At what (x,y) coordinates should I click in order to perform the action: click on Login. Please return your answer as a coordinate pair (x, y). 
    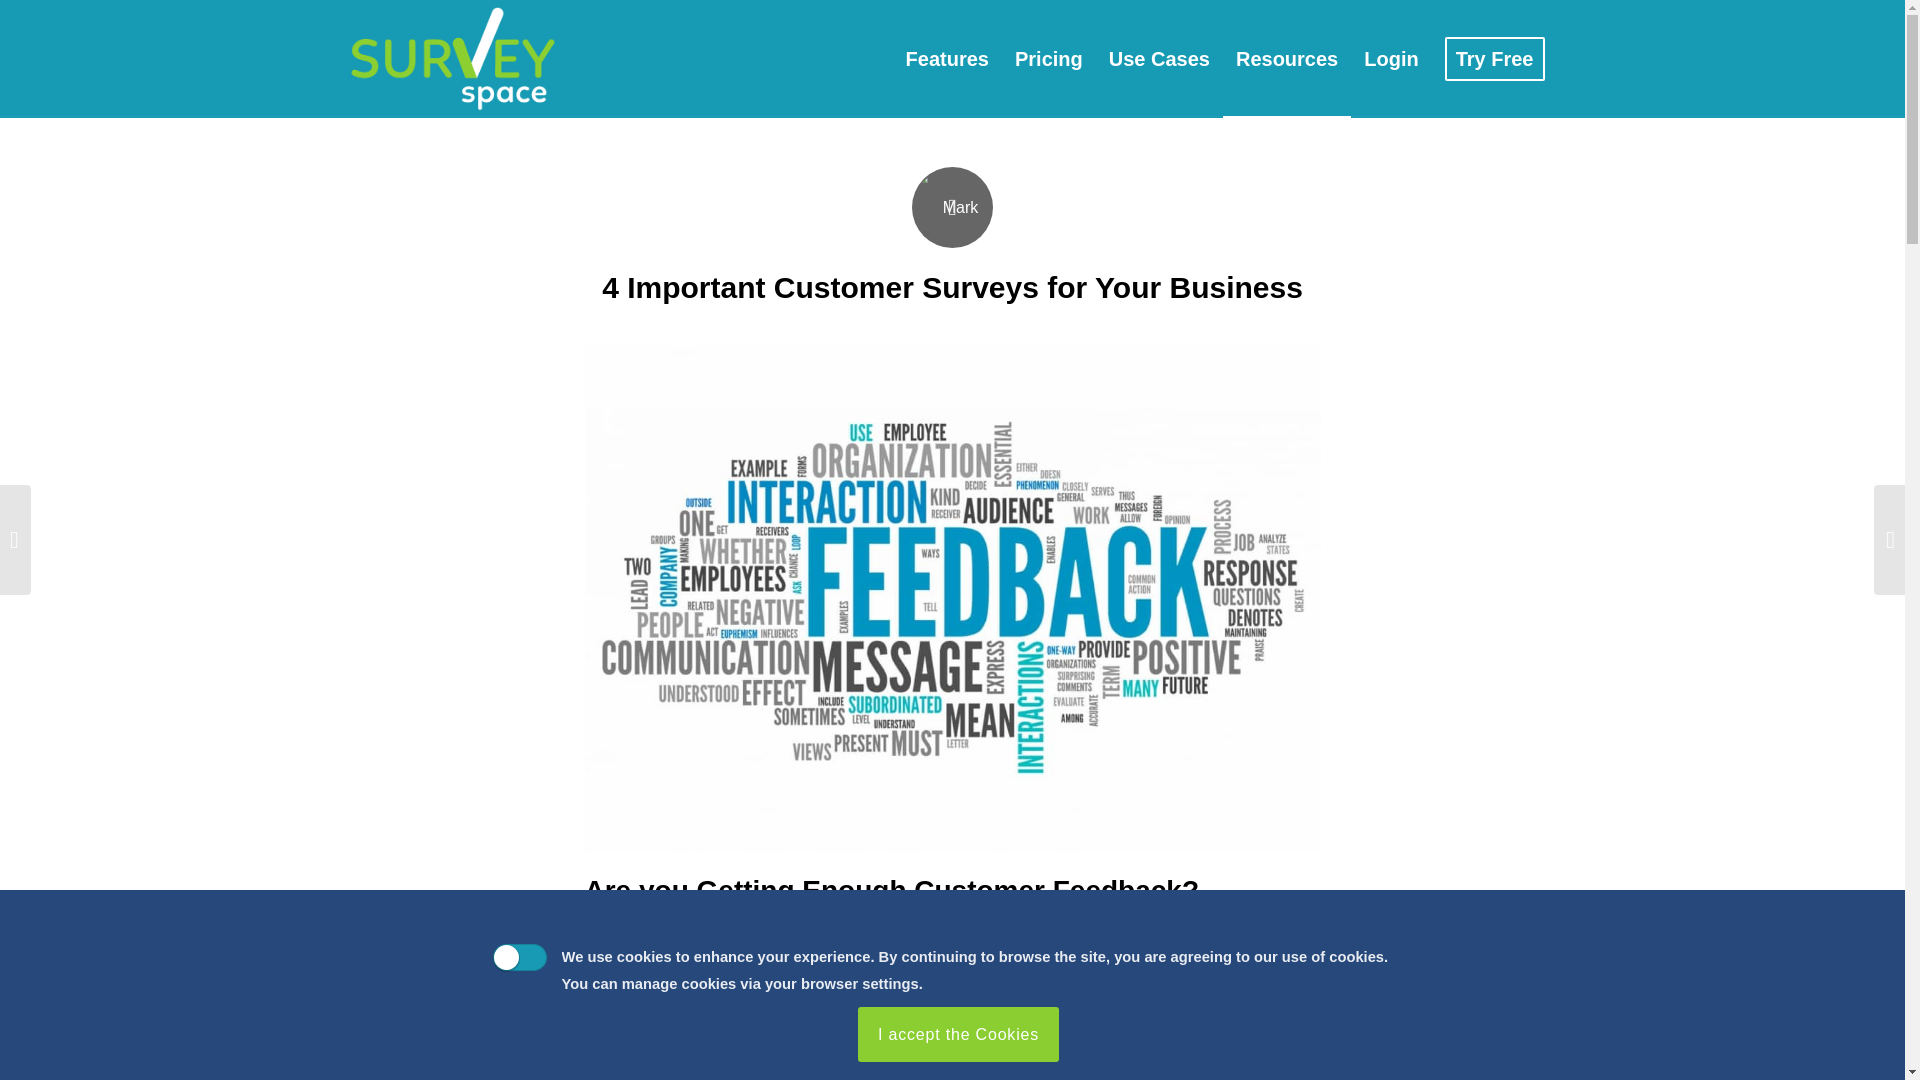
    Looking at the image, I should click on (1390, 58).